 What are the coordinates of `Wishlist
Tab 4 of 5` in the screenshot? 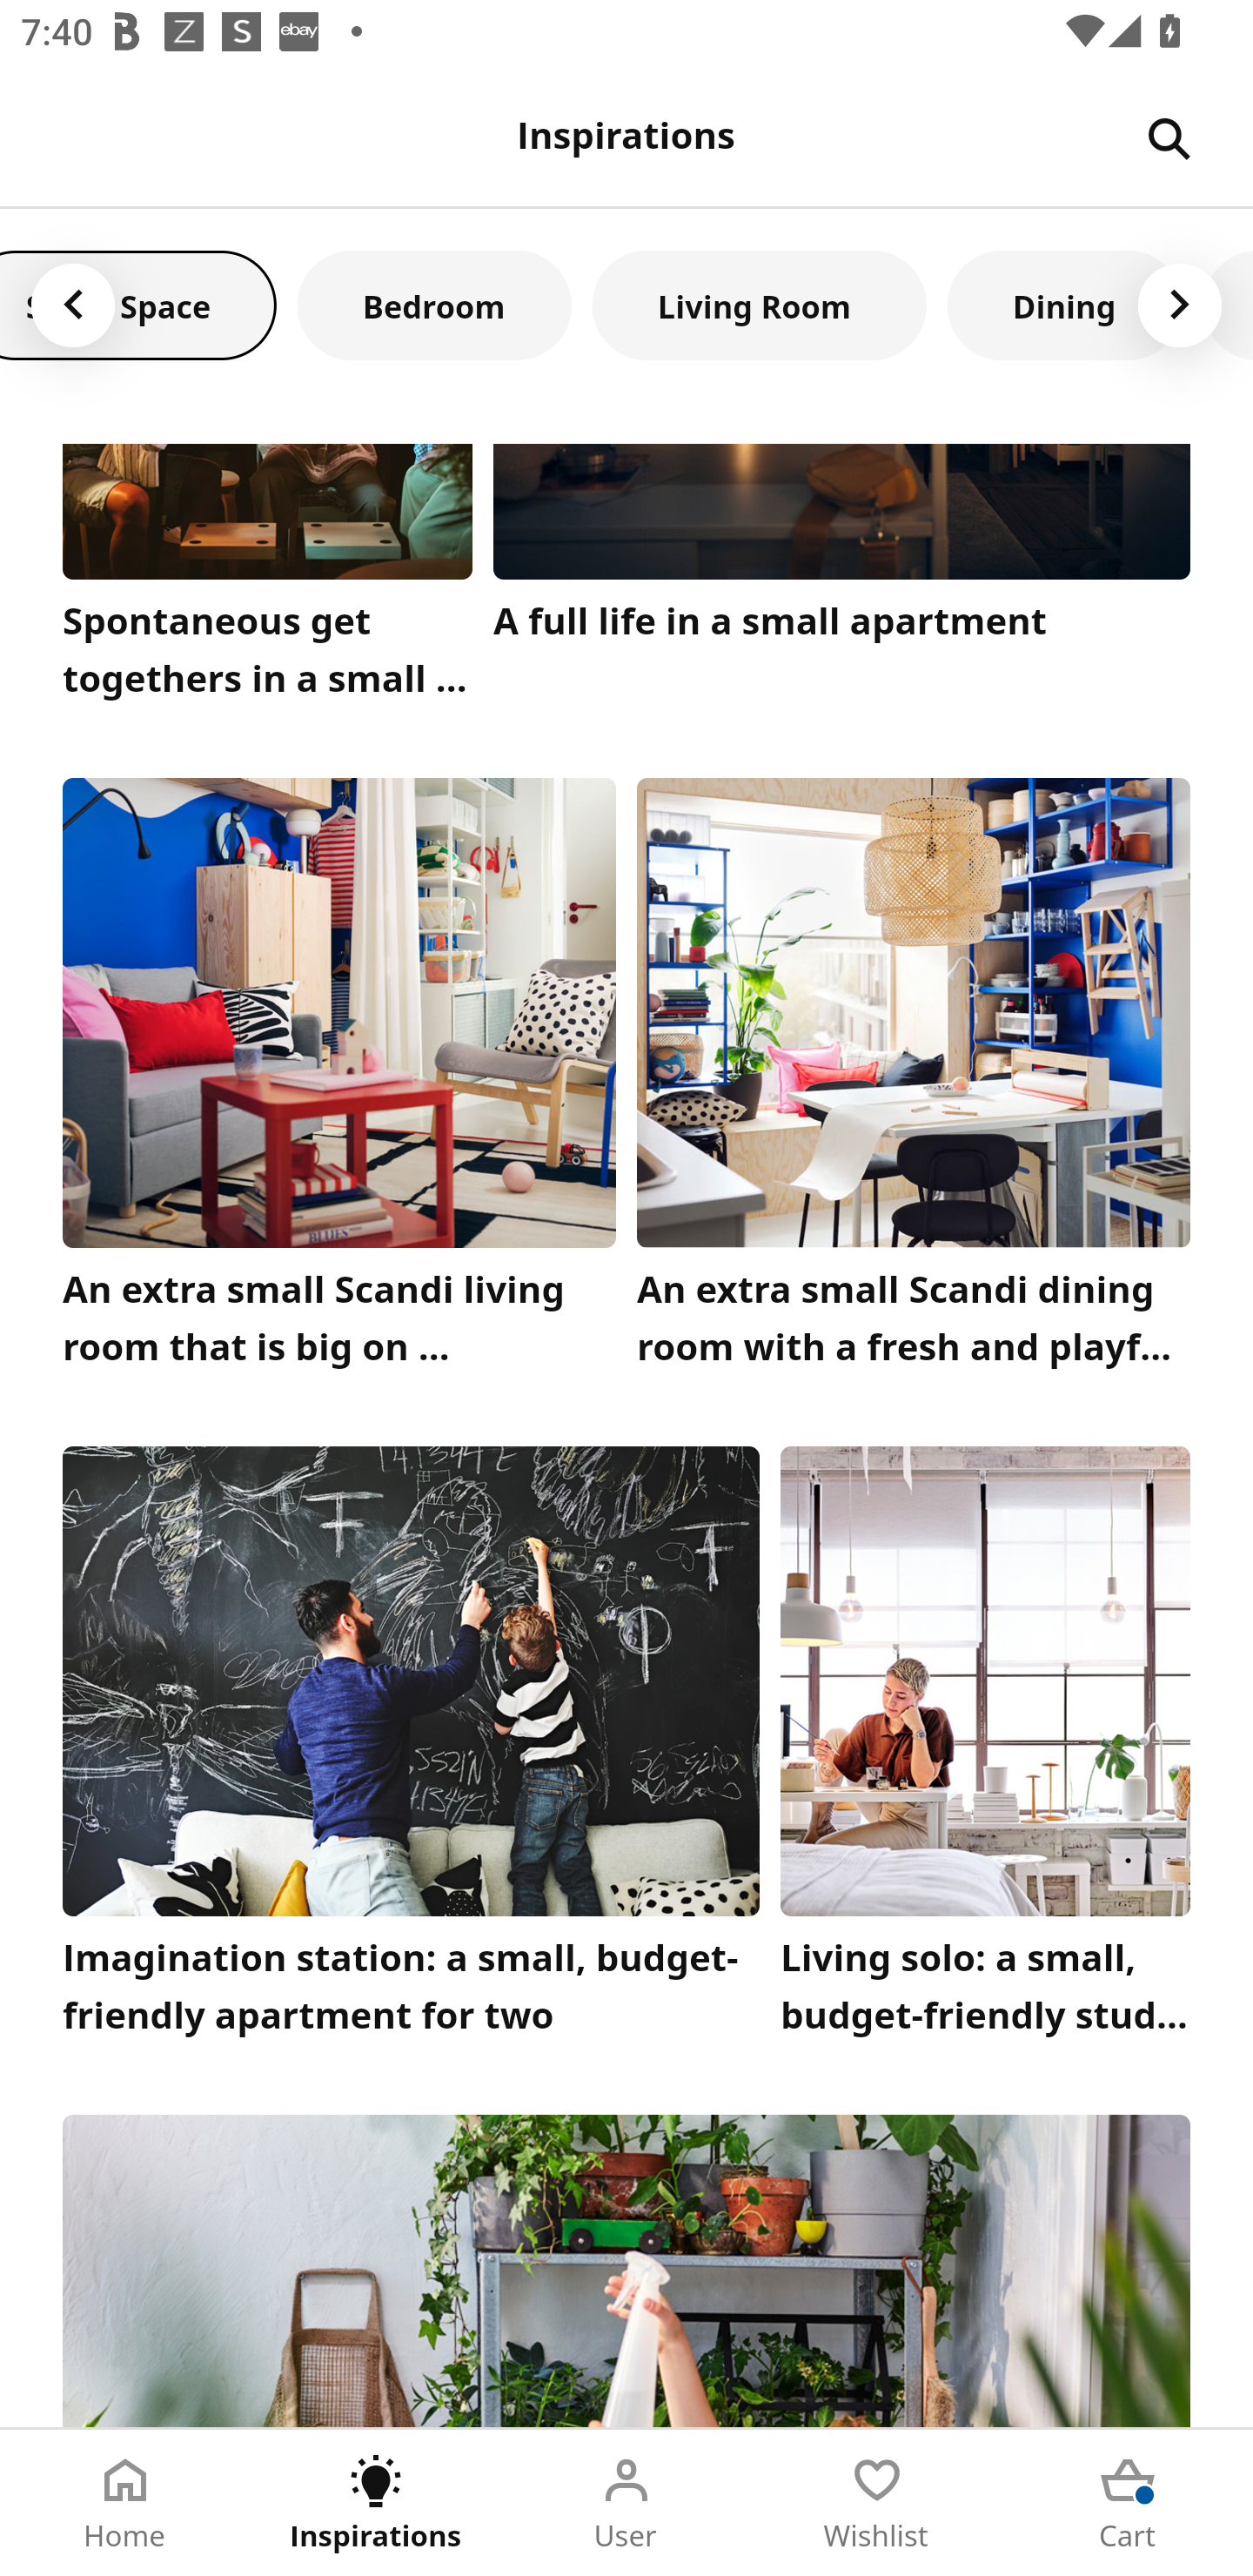 It's located at (877, 2503).